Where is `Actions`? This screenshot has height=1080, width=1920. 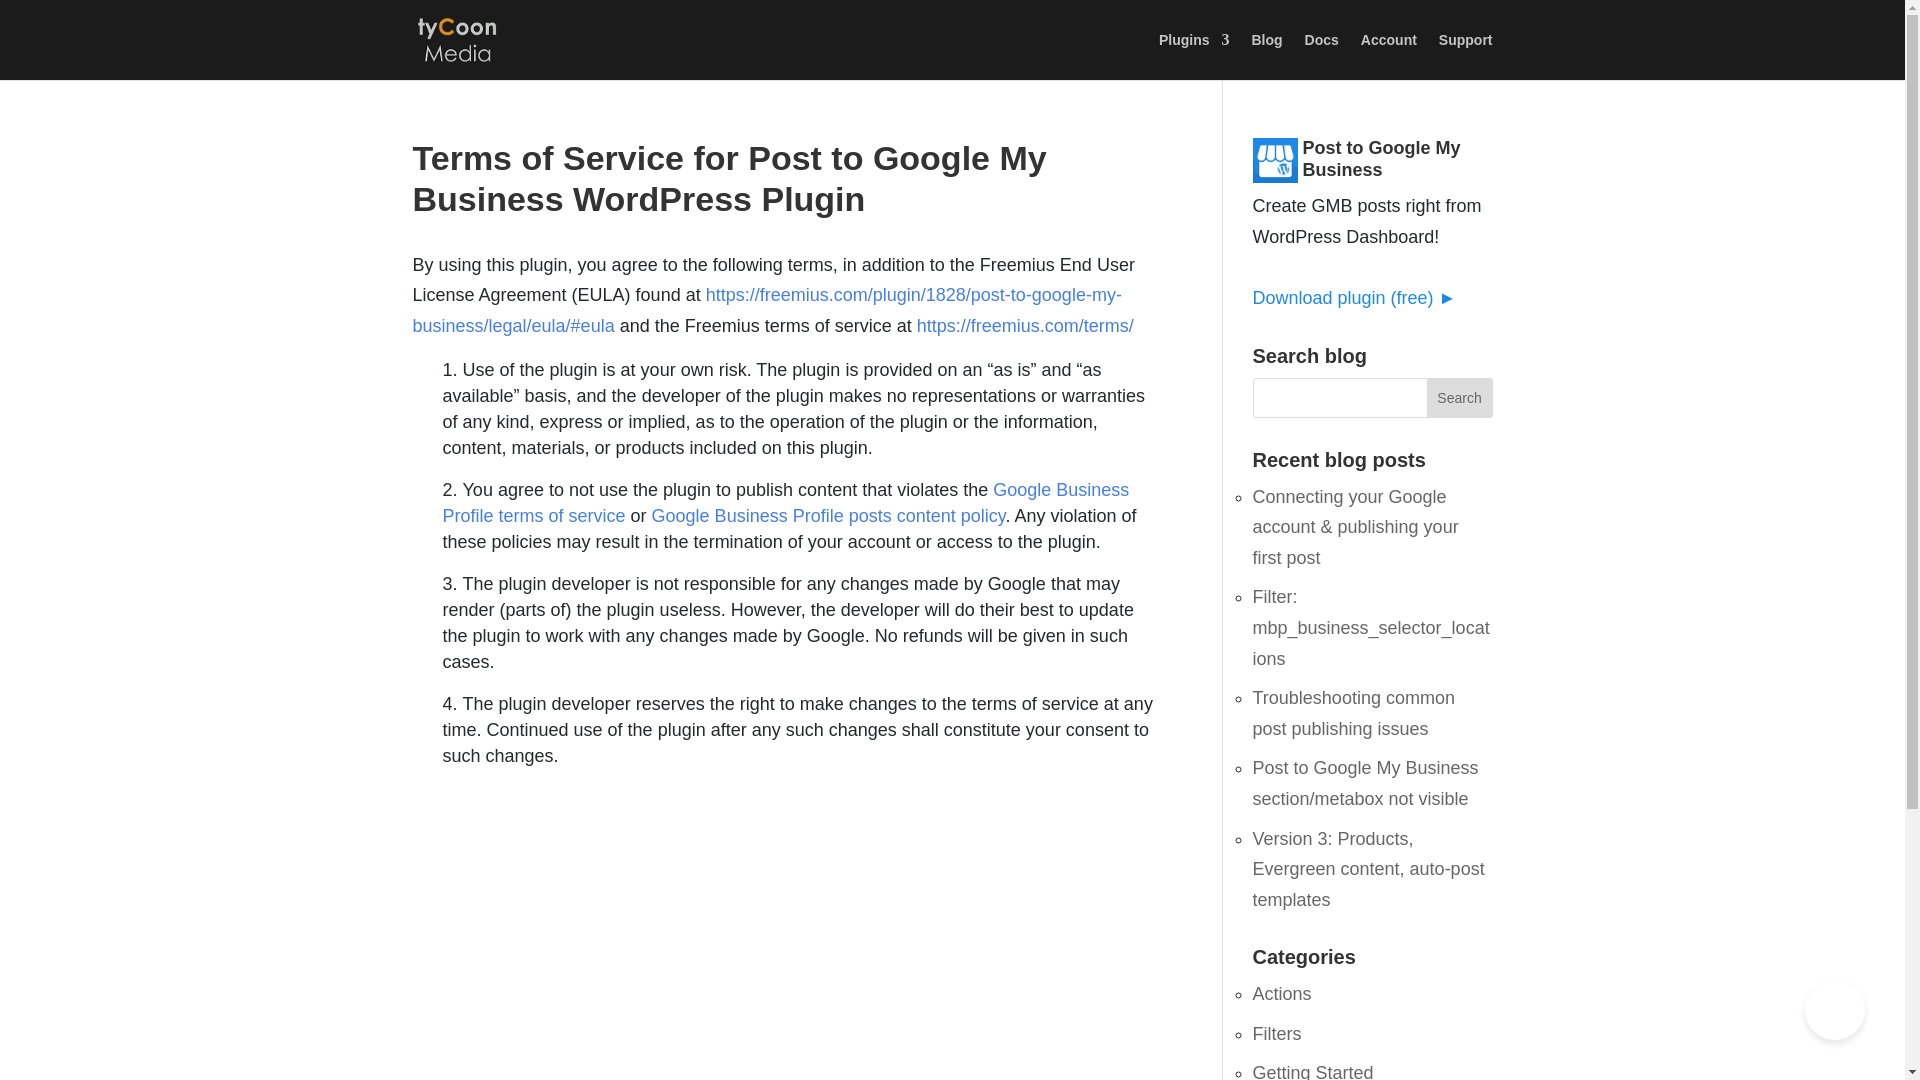
Actions is located at coordinates (1281, 994).